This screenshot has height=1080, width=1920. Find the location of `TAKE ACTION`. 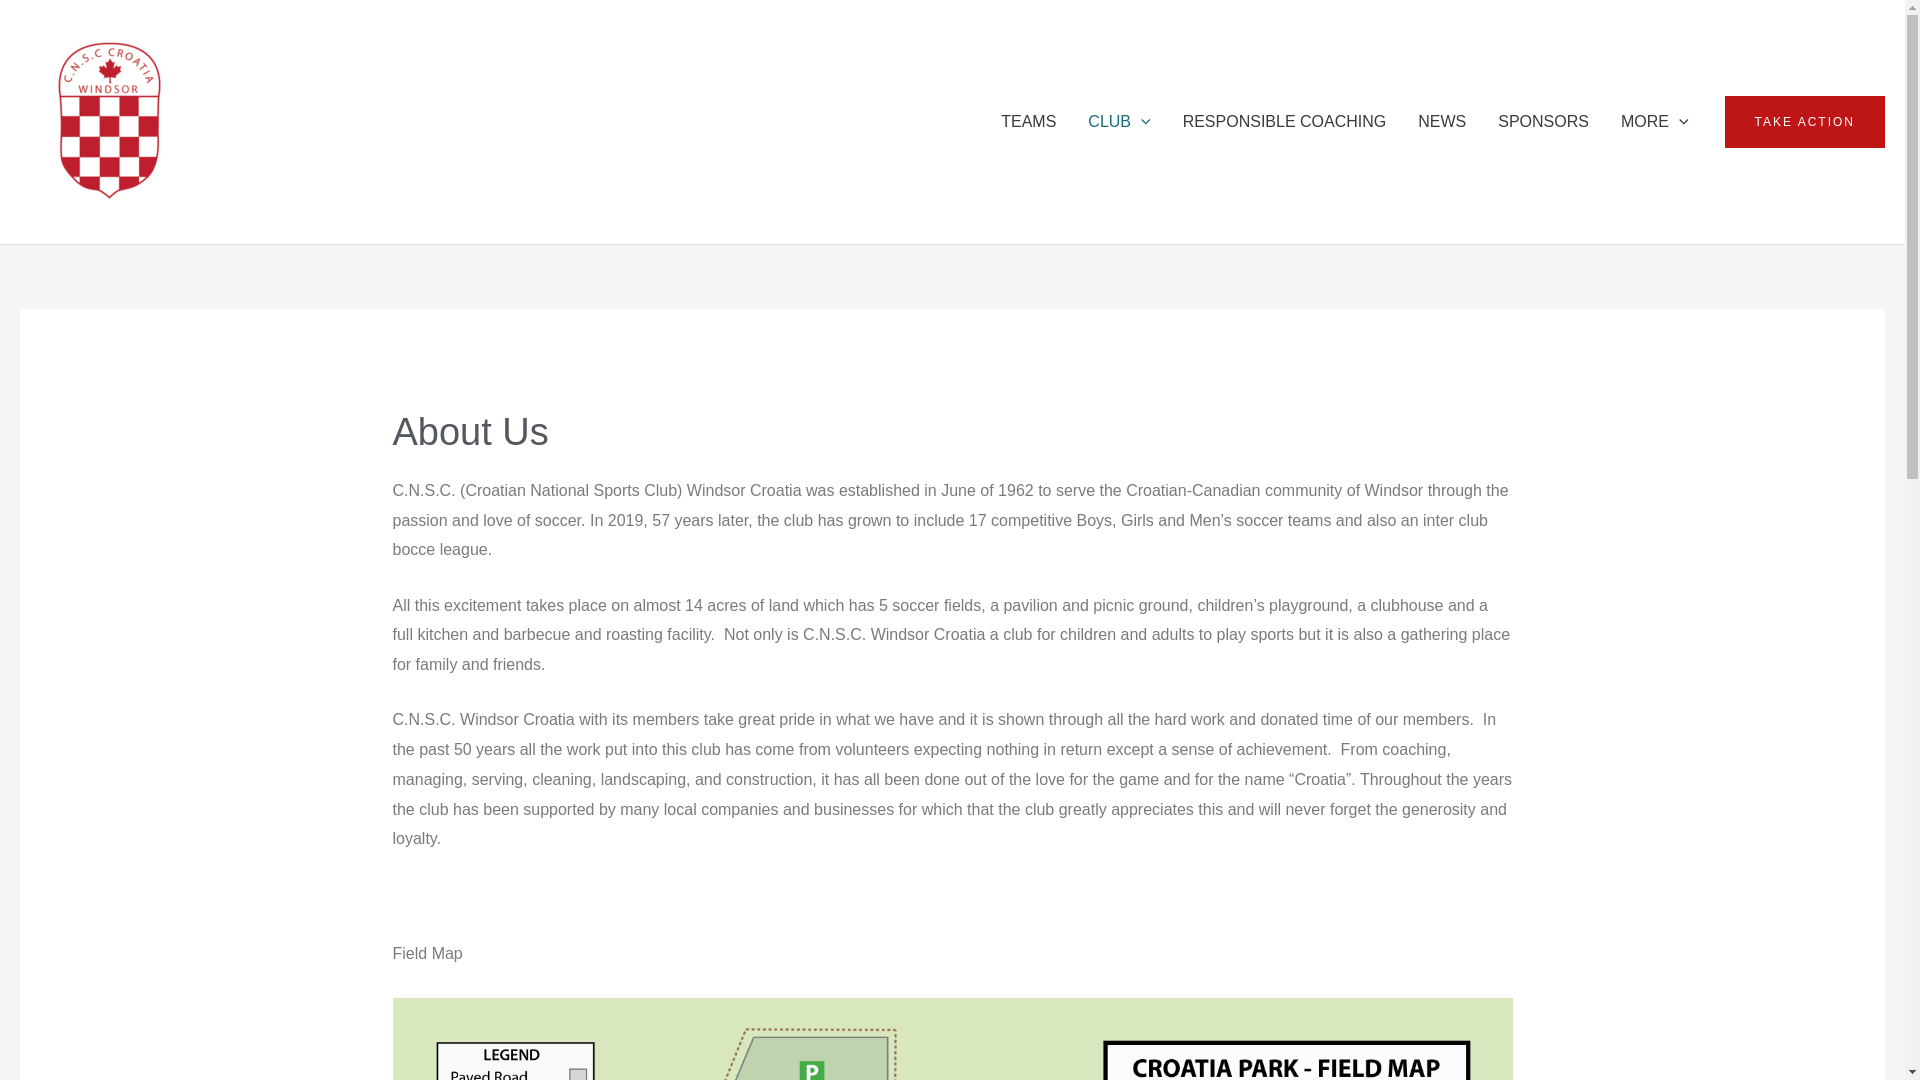

TAKE ACTION is located at coordinates (1804, 122).